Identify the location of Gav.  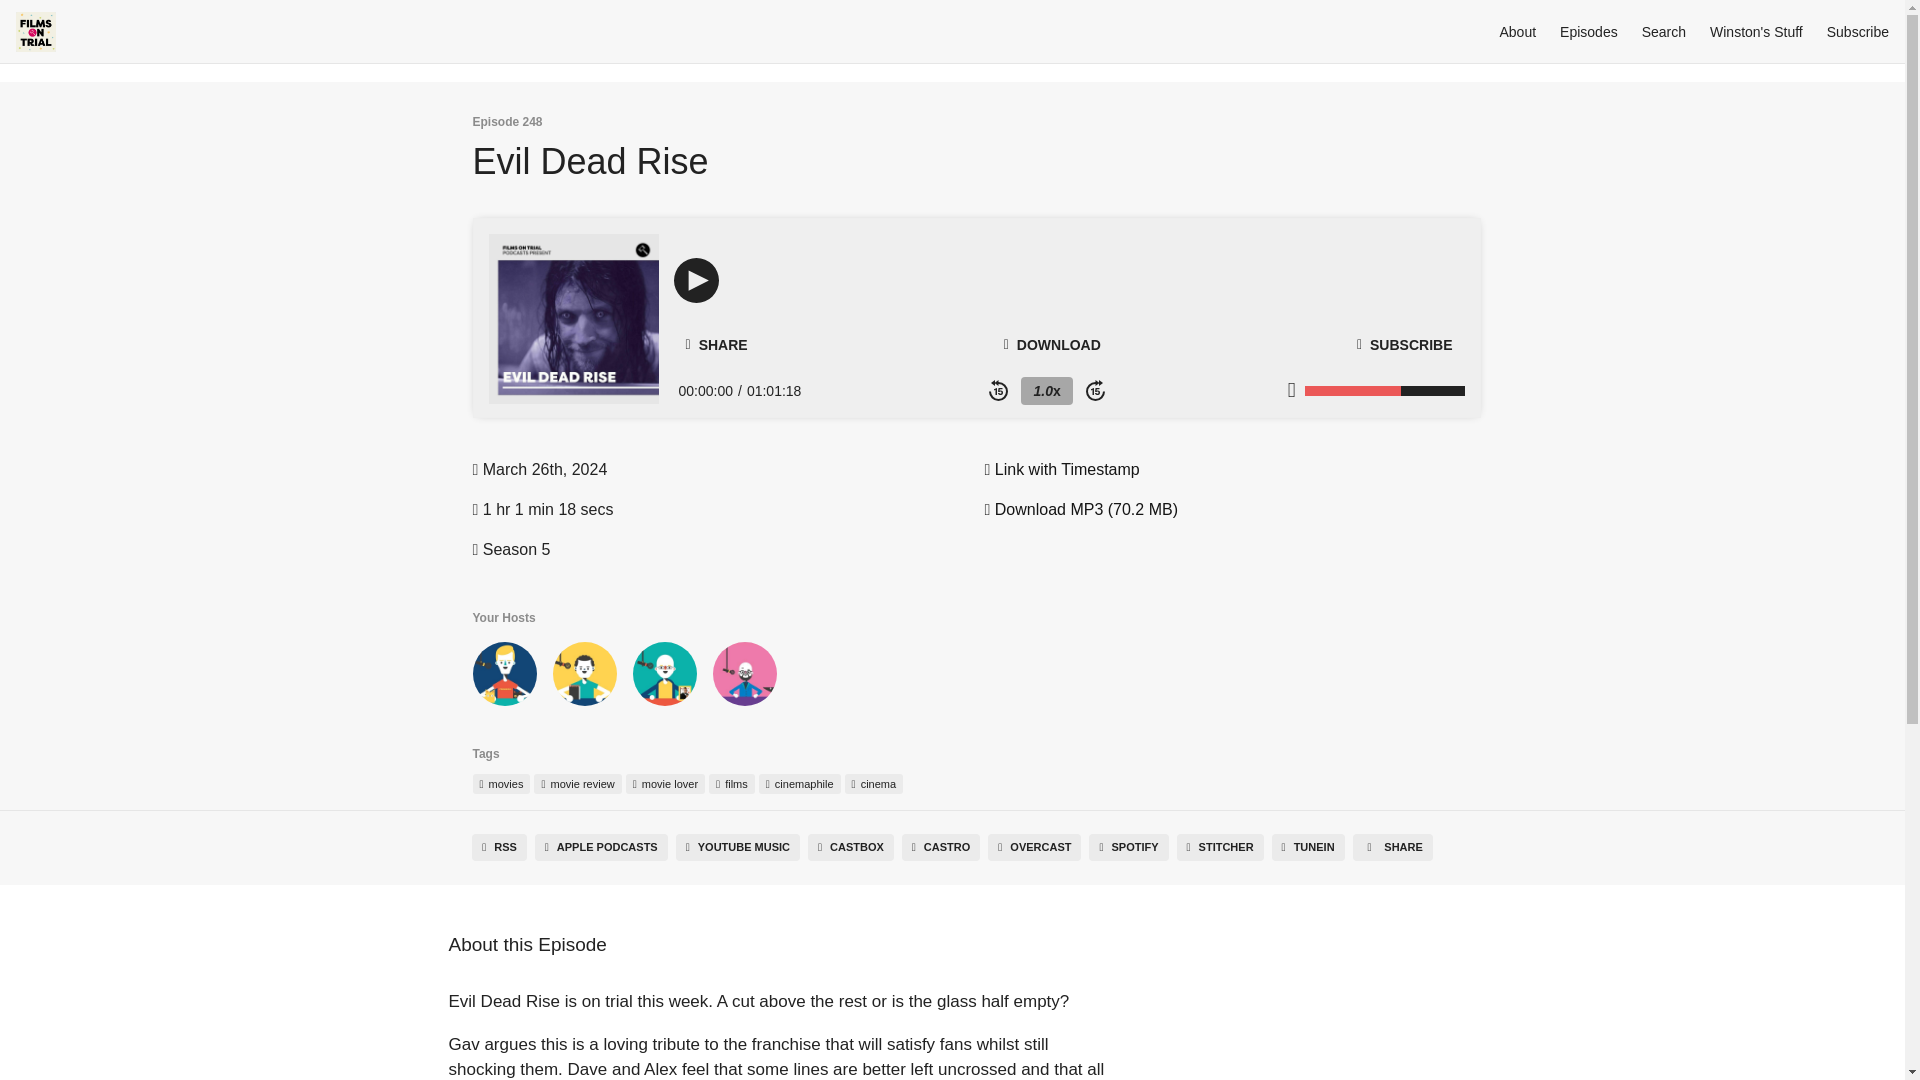
(504, 677).